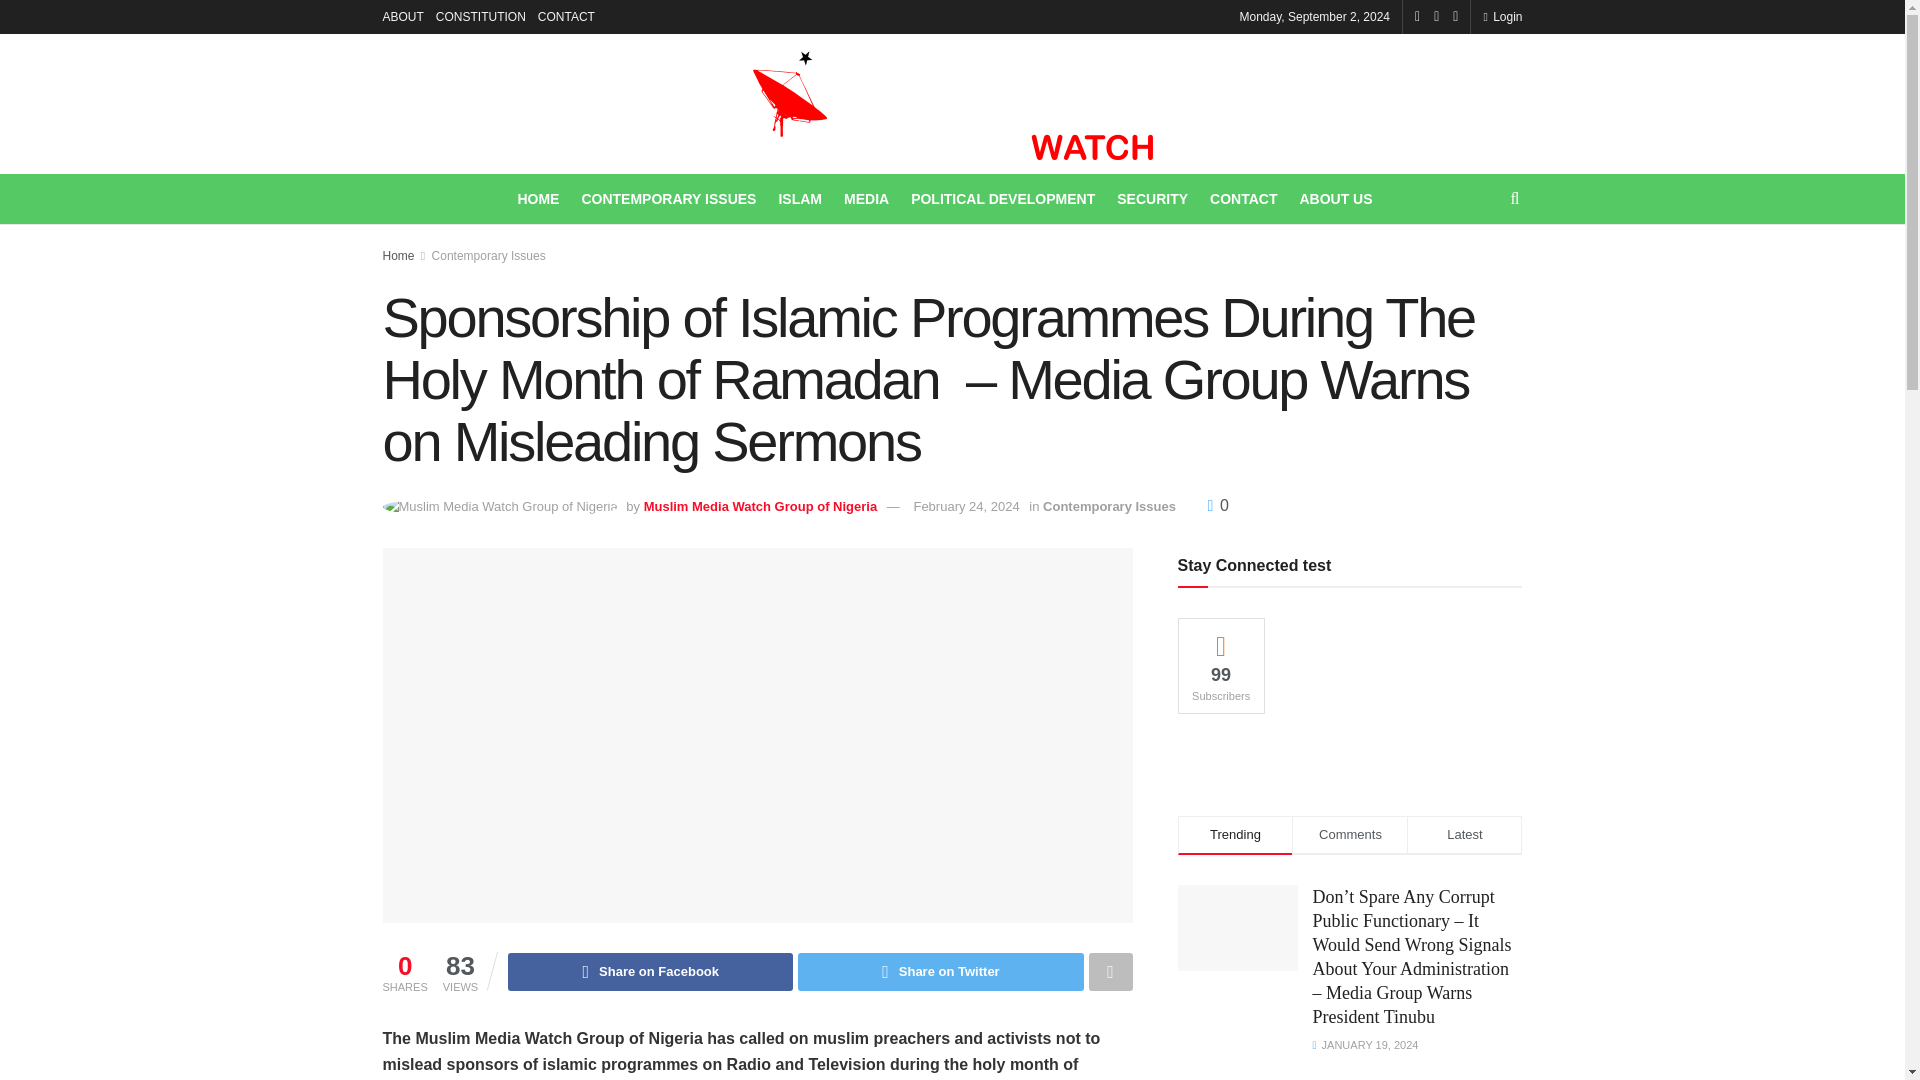 This screenshot has height=1080, width=1920. What do you see at coordinates (480, 16) in the screenshot?
I see `CONSTITUTION` at bounding box center [480, 16].